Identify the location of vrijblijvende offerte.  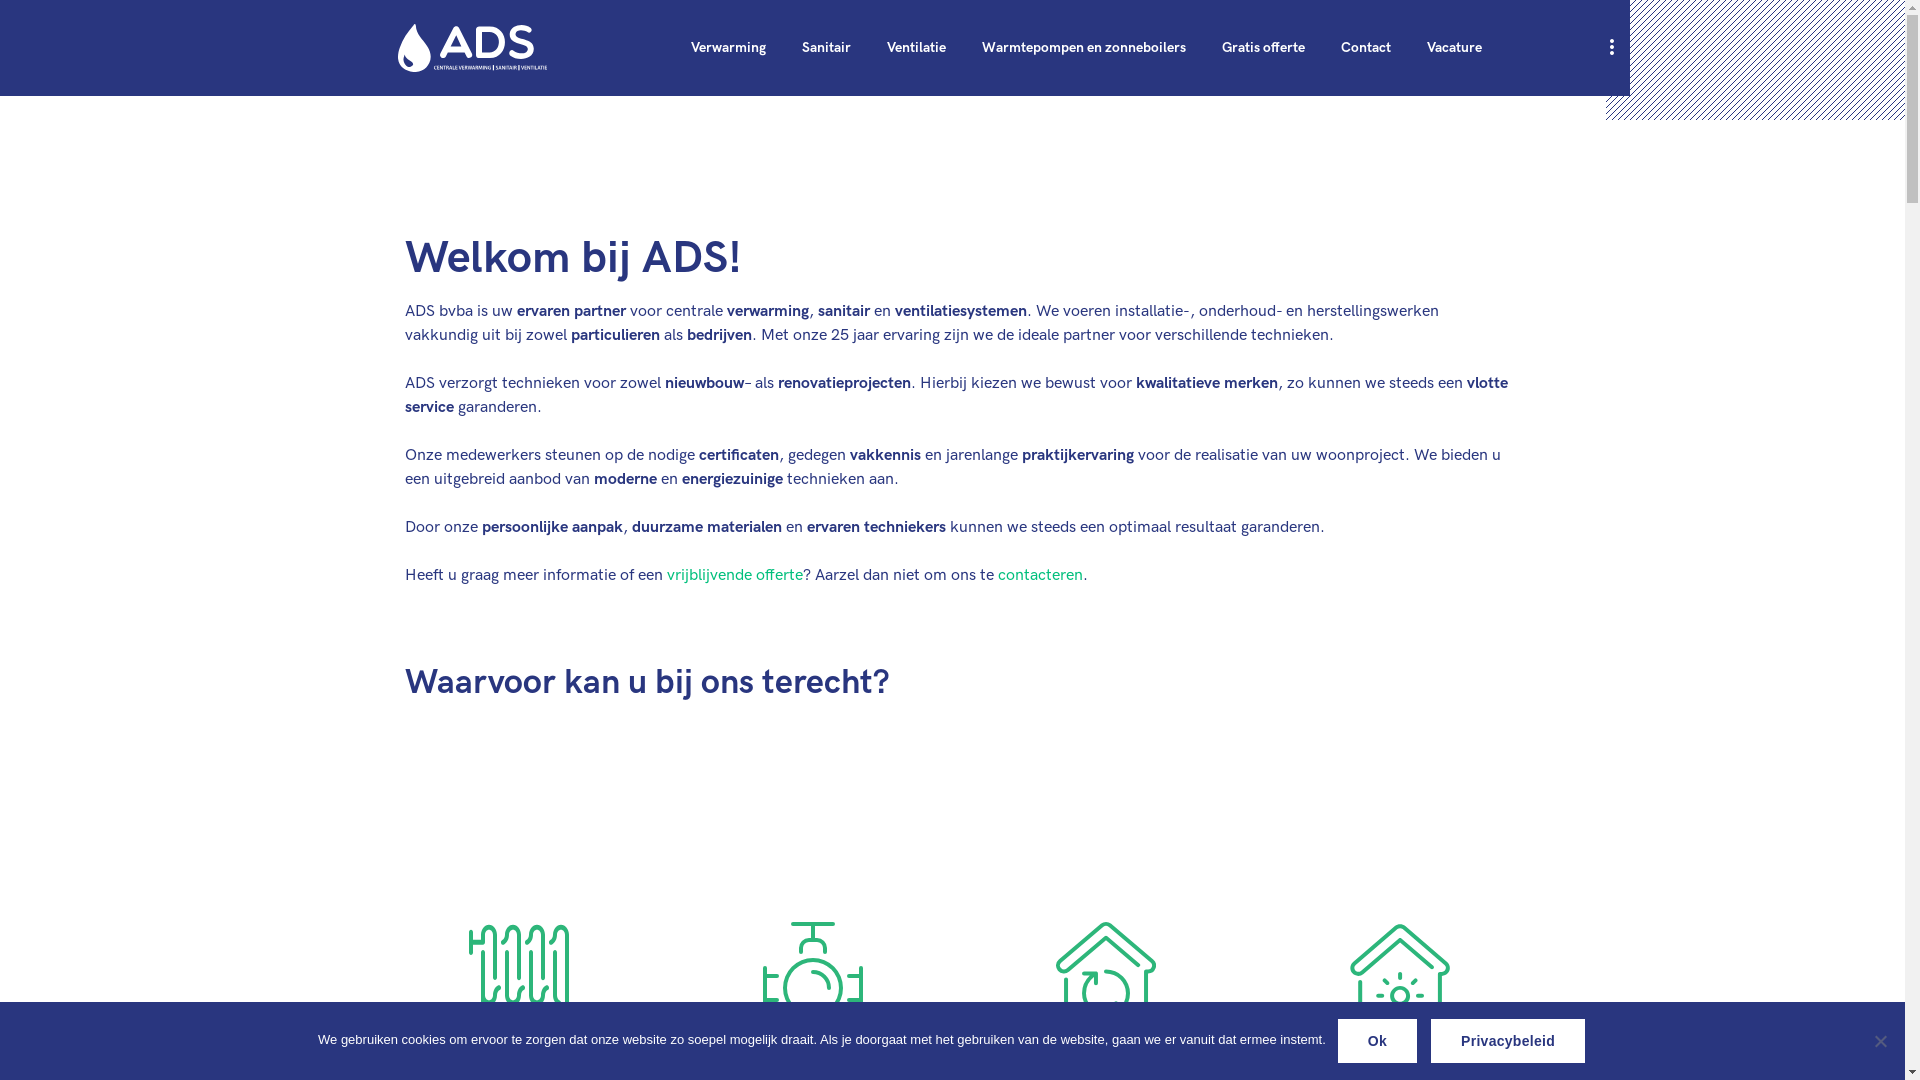
(735, 576).